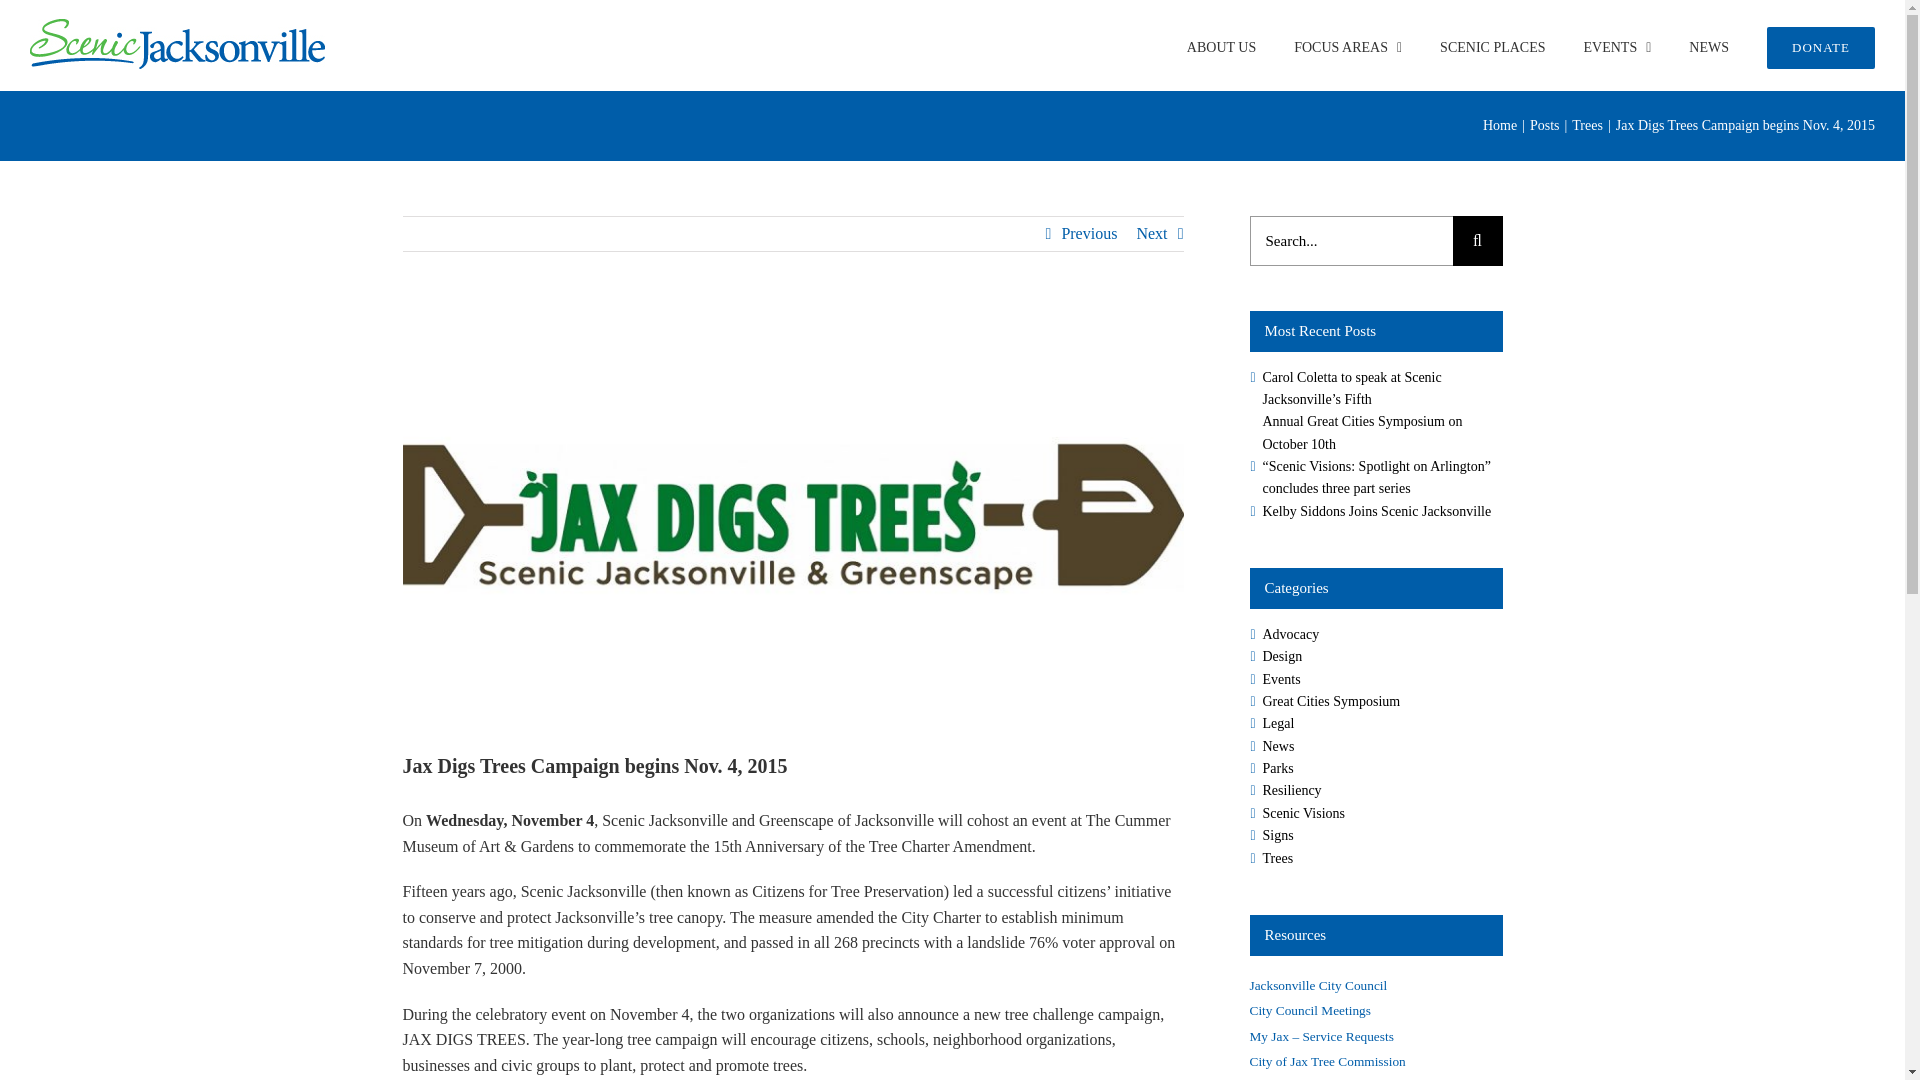 This screenshot has width=1920, height=1080. I want to click on DONATE, so click(1820, 47).